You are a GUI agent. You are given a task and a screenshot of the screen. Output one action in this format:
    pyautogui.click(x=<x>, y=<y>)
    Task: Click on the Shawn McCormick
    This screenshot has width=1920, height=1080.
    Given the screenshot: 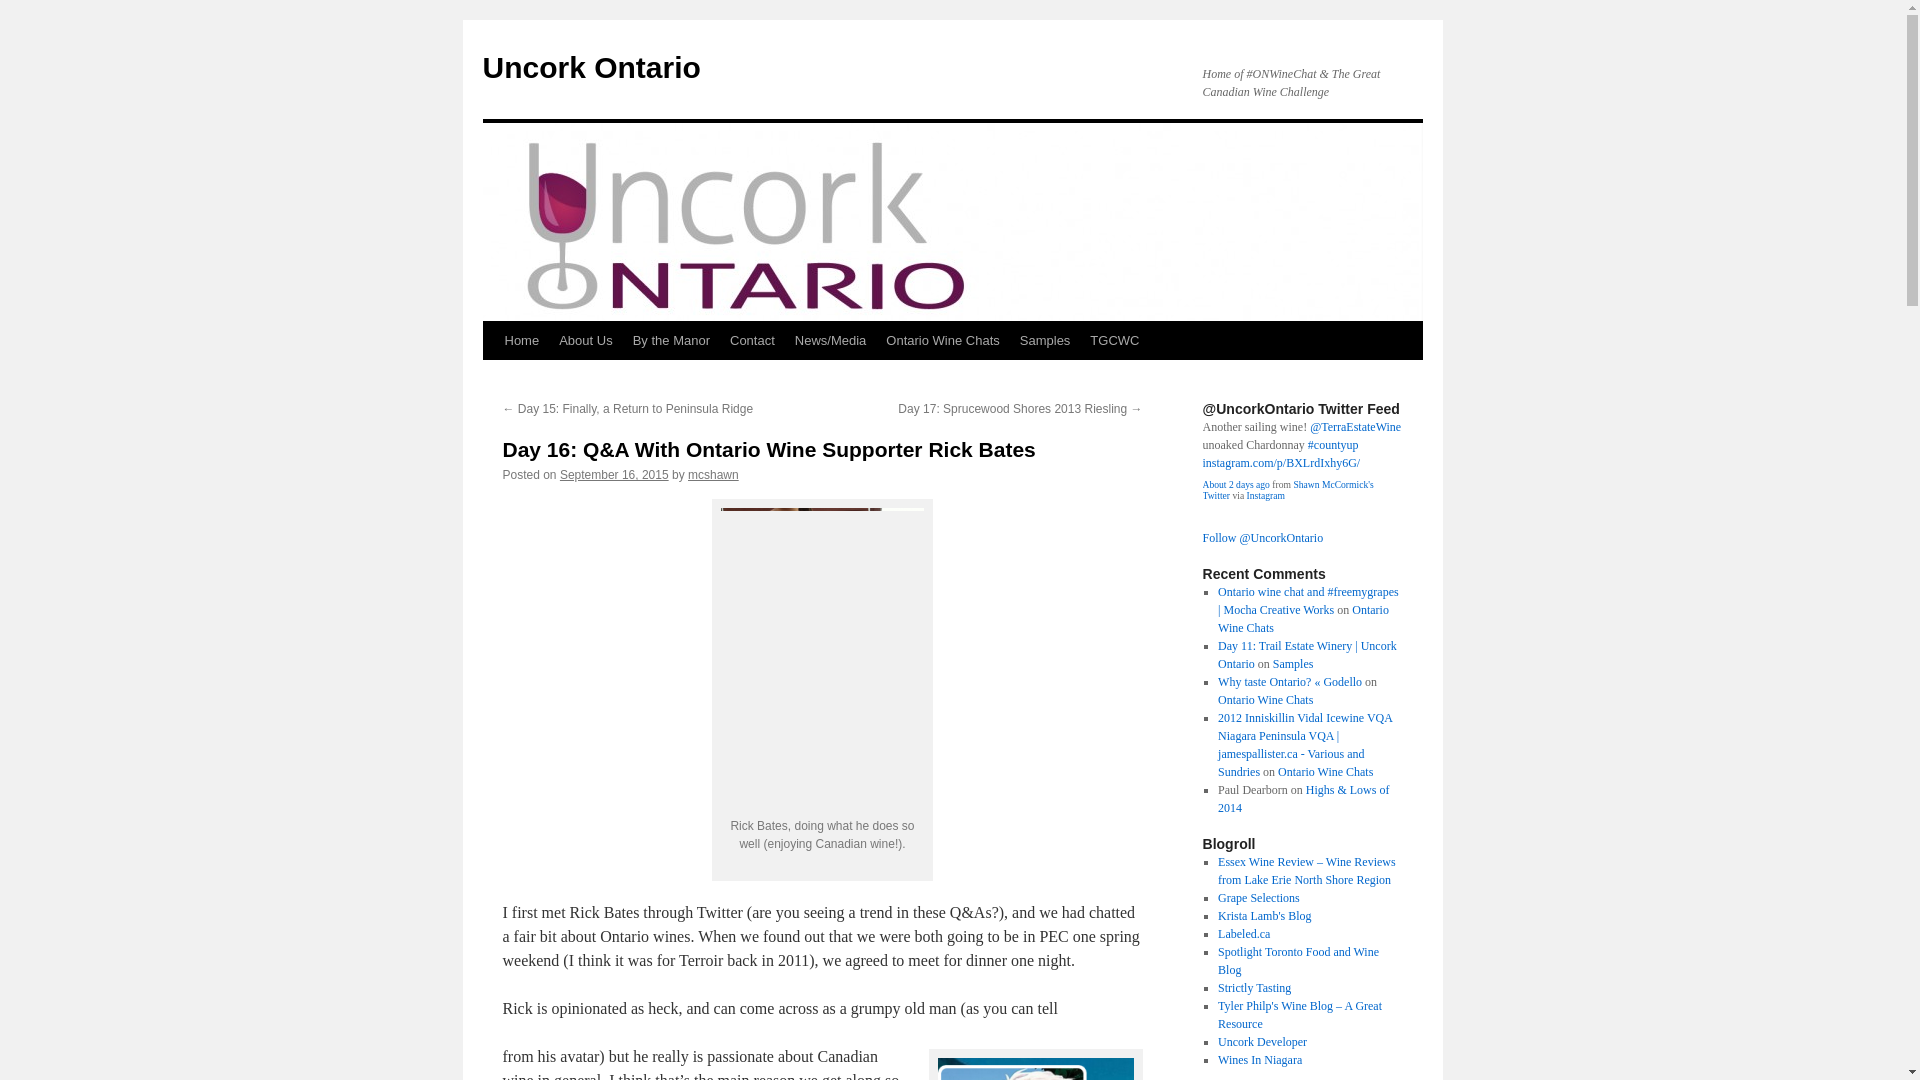 What is the action you would take?
    pyautogui.click(x=1286, y=490)
    